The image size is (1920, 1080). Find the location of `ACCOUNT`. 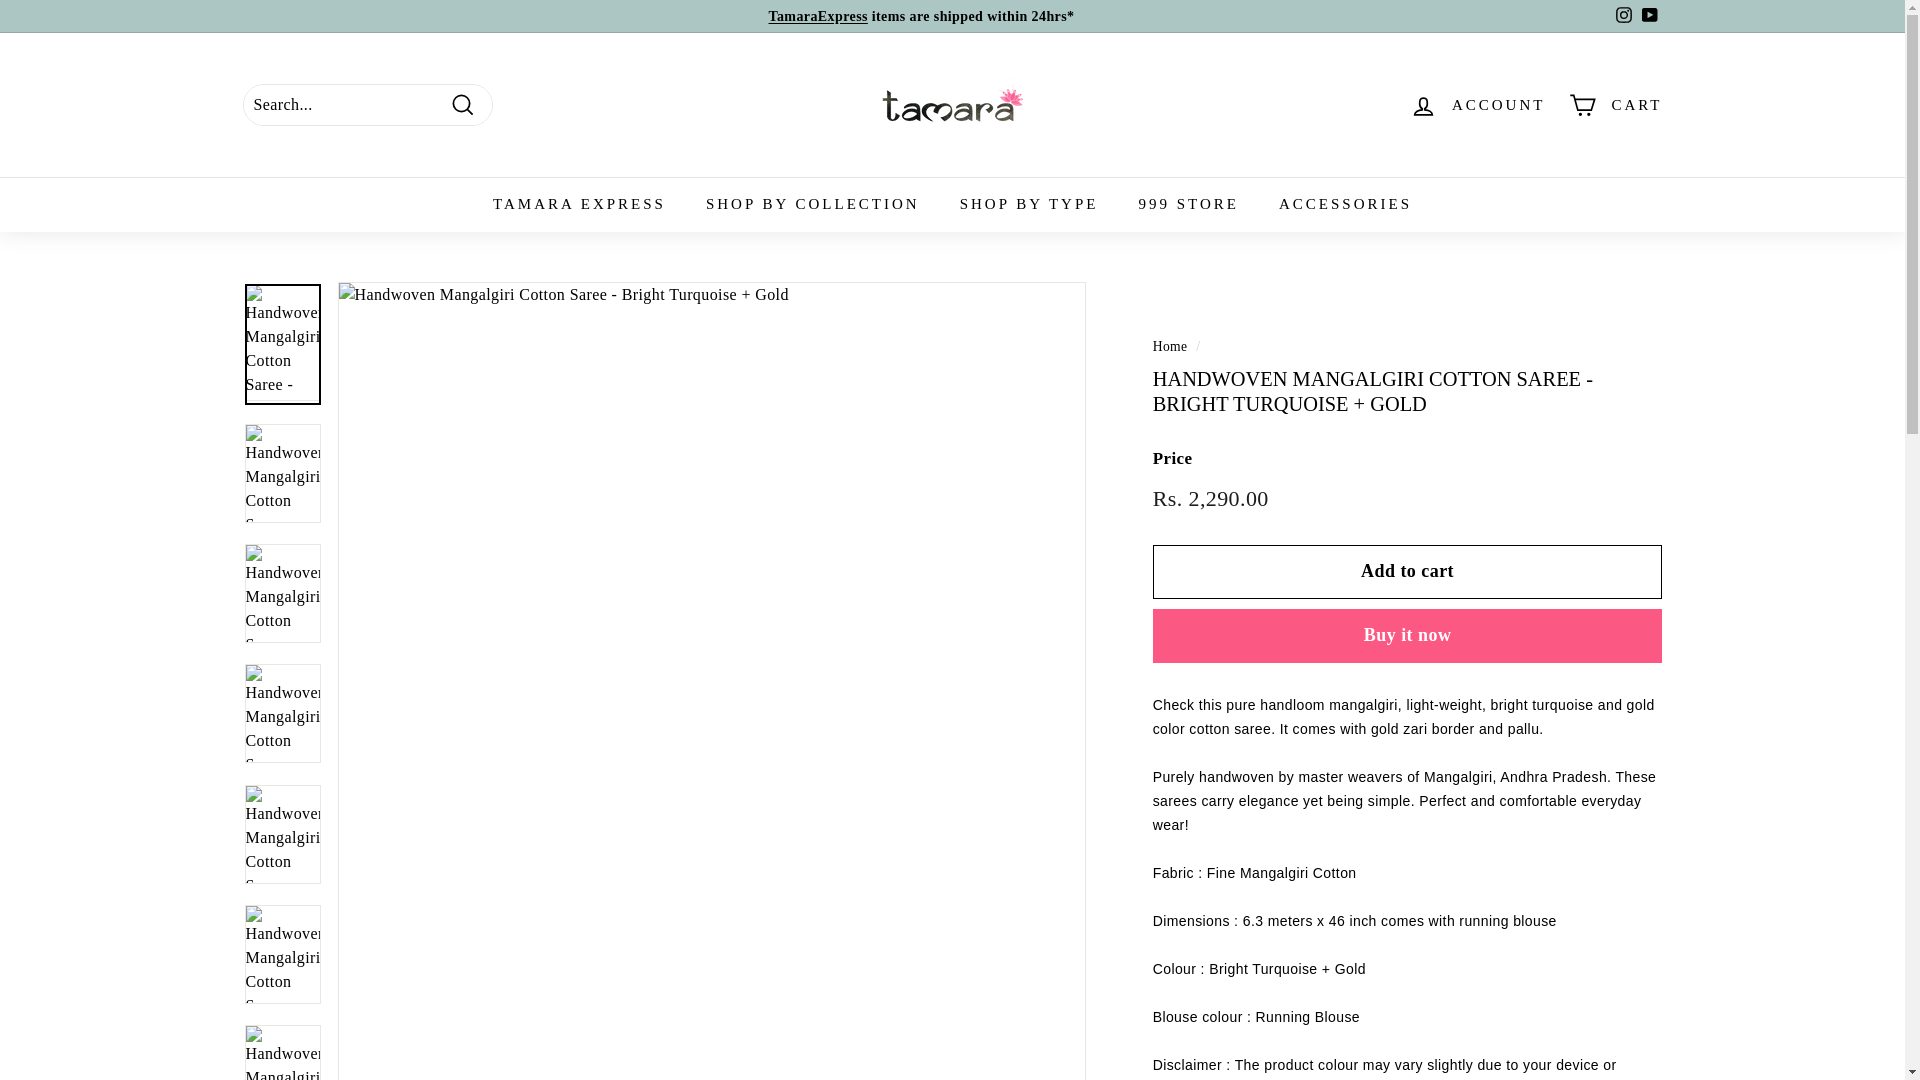

ACCOUNT is located at coordinates (1477, 105).